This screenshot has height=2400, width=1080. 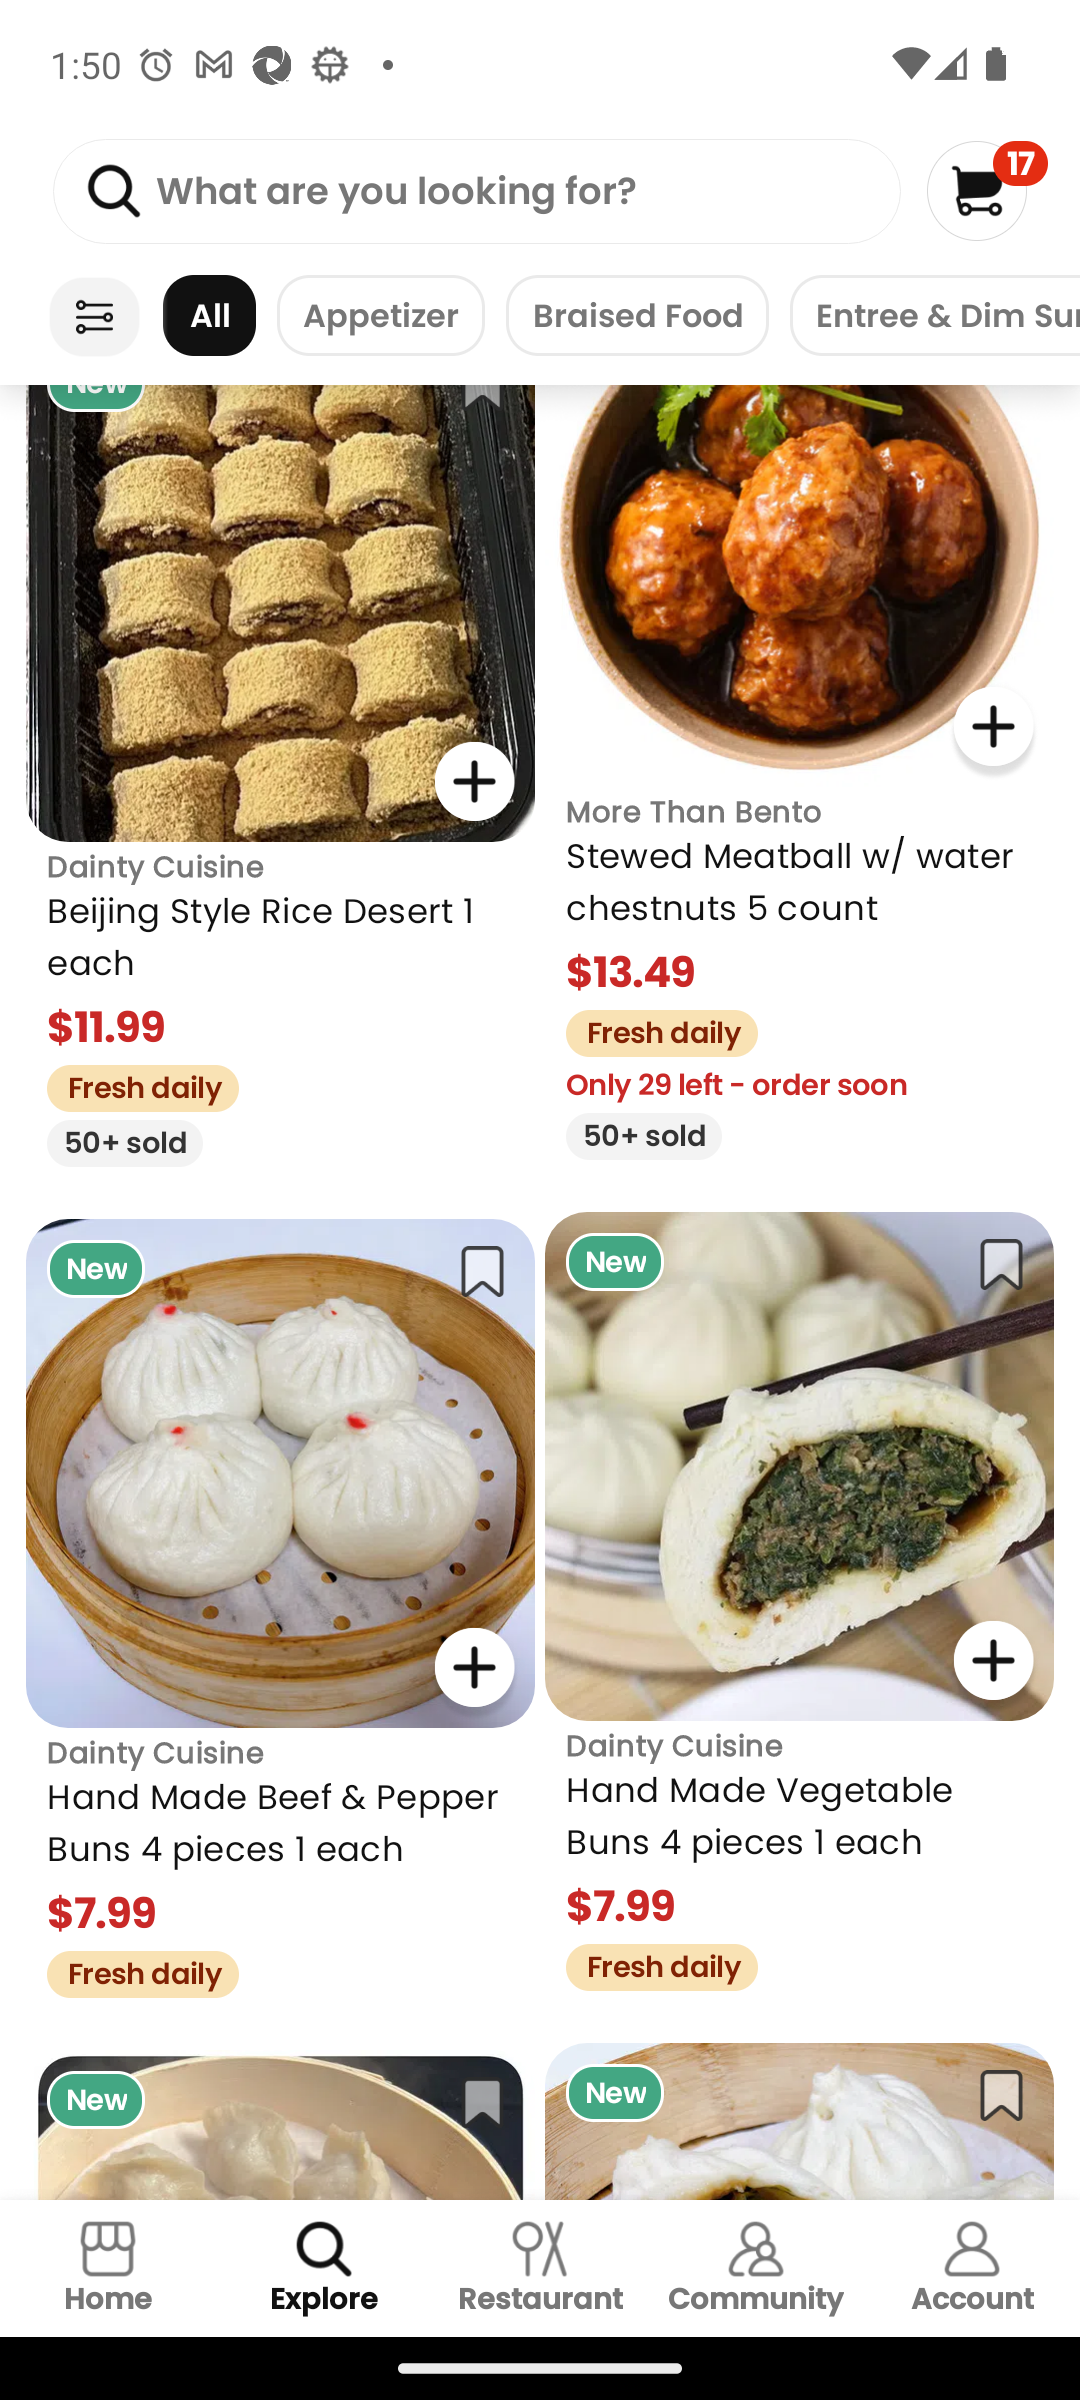 I want to click on All, so click(x=209, y=316).